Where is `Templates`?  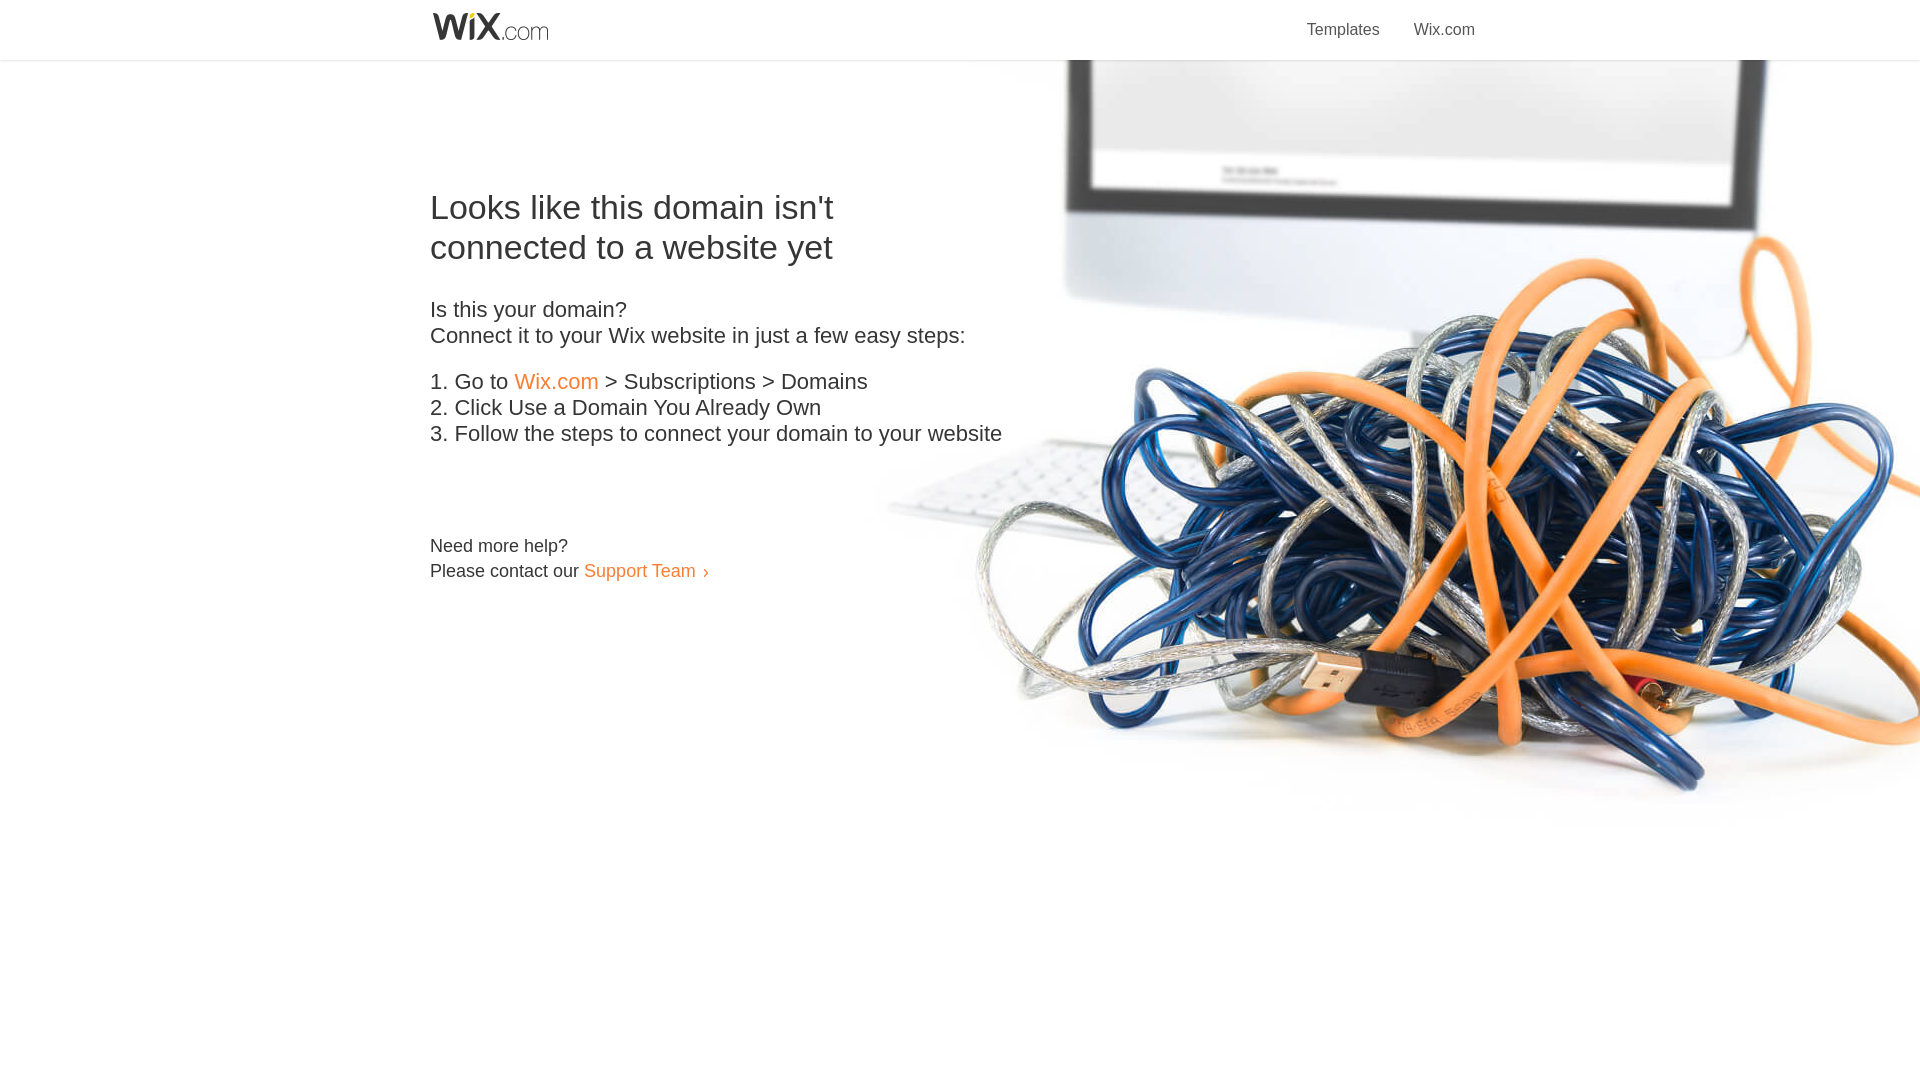
Templates is located at coordinates (1344, 18).